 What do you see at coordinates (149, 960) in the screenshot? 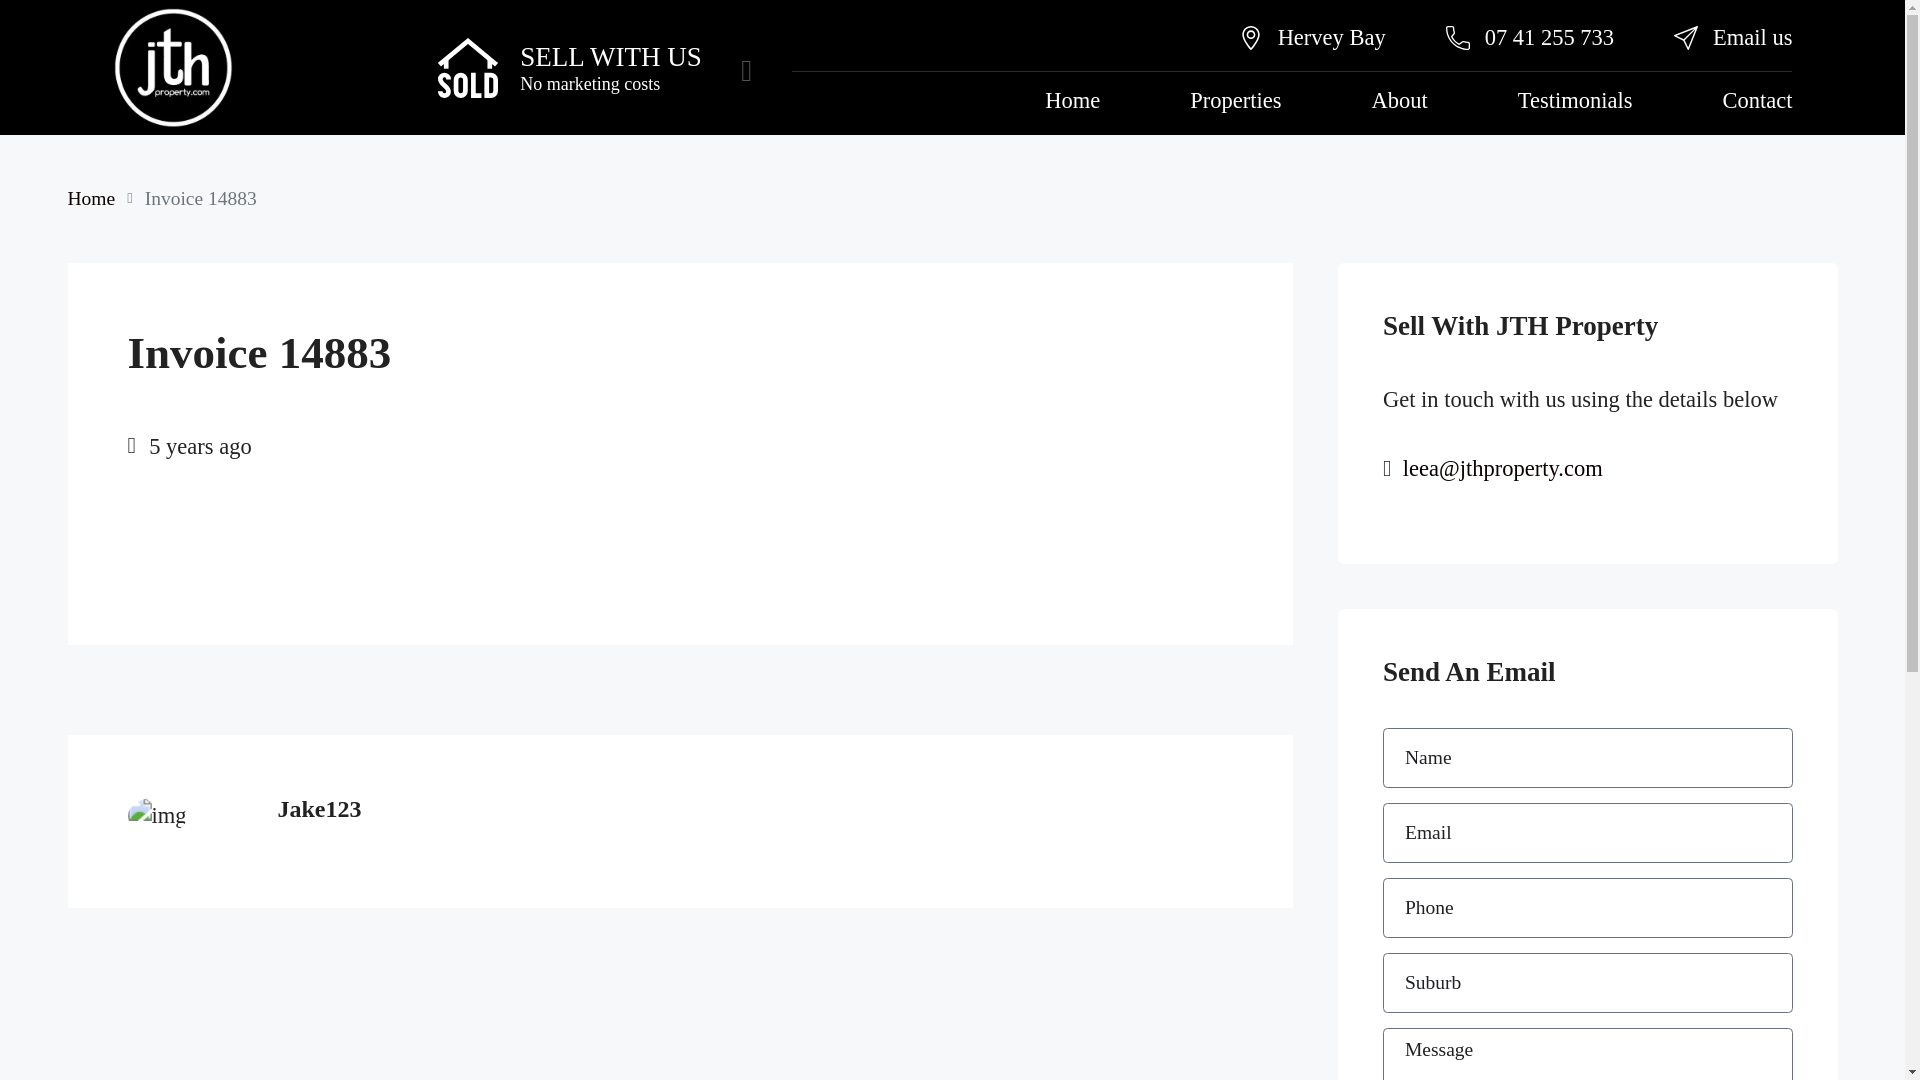
I see `jth-logo` at bounding box center [149, 960].